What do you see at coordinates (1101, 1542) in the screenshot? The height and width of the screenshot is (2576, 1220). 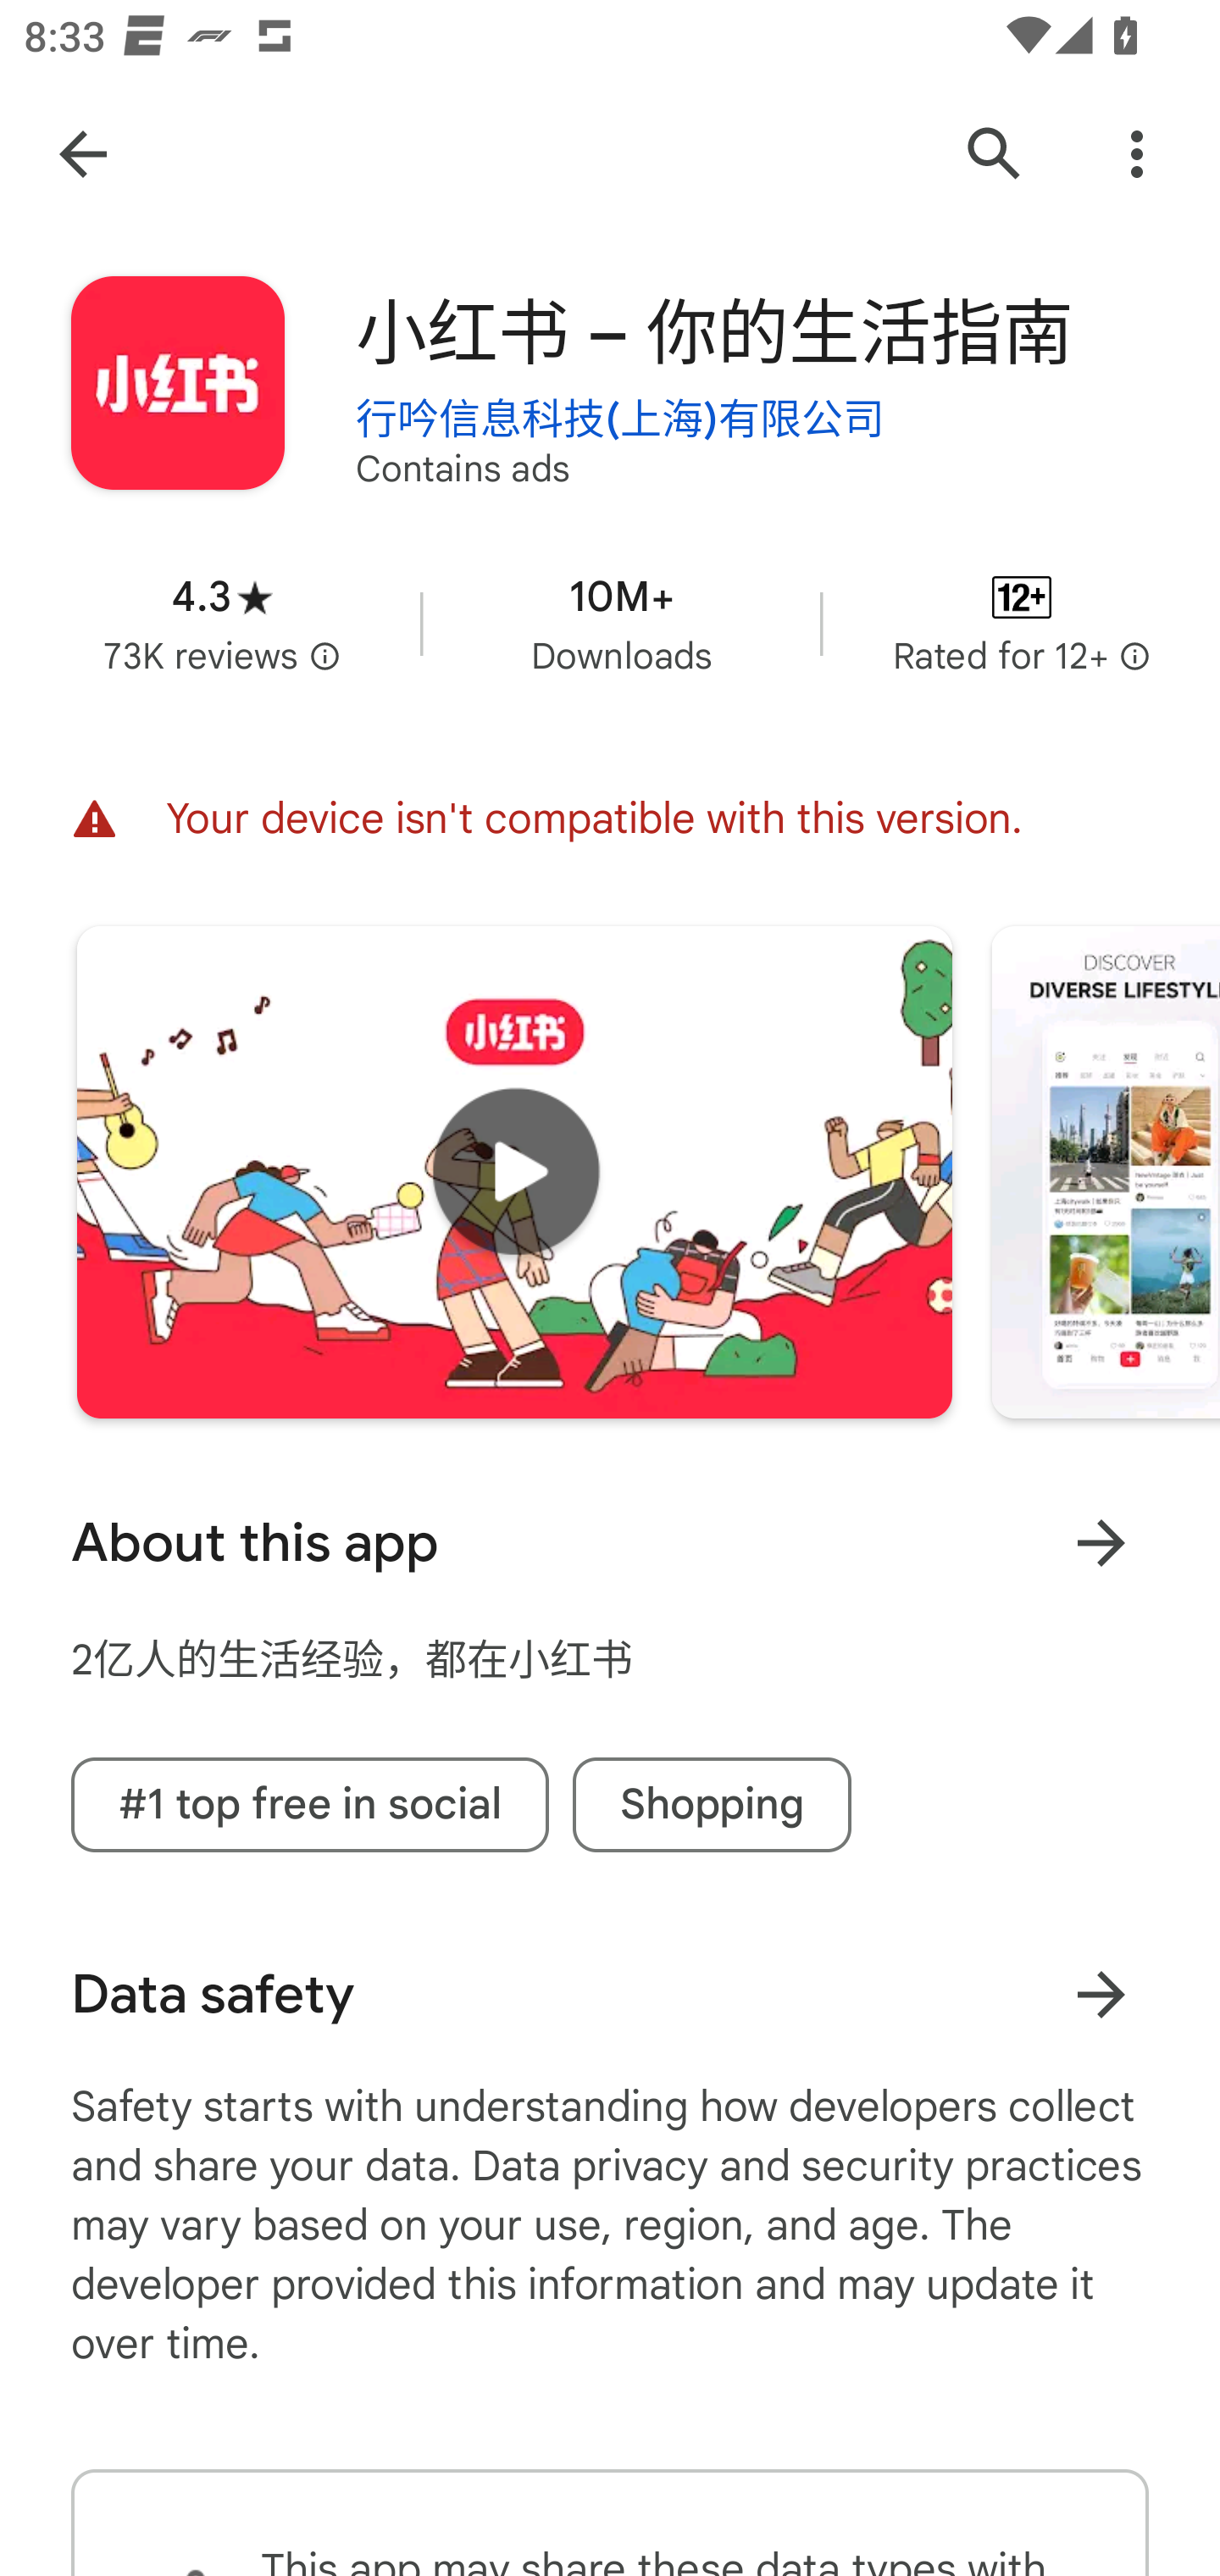 I see `Learn more About this app` at bounding box center [1101, 1542].